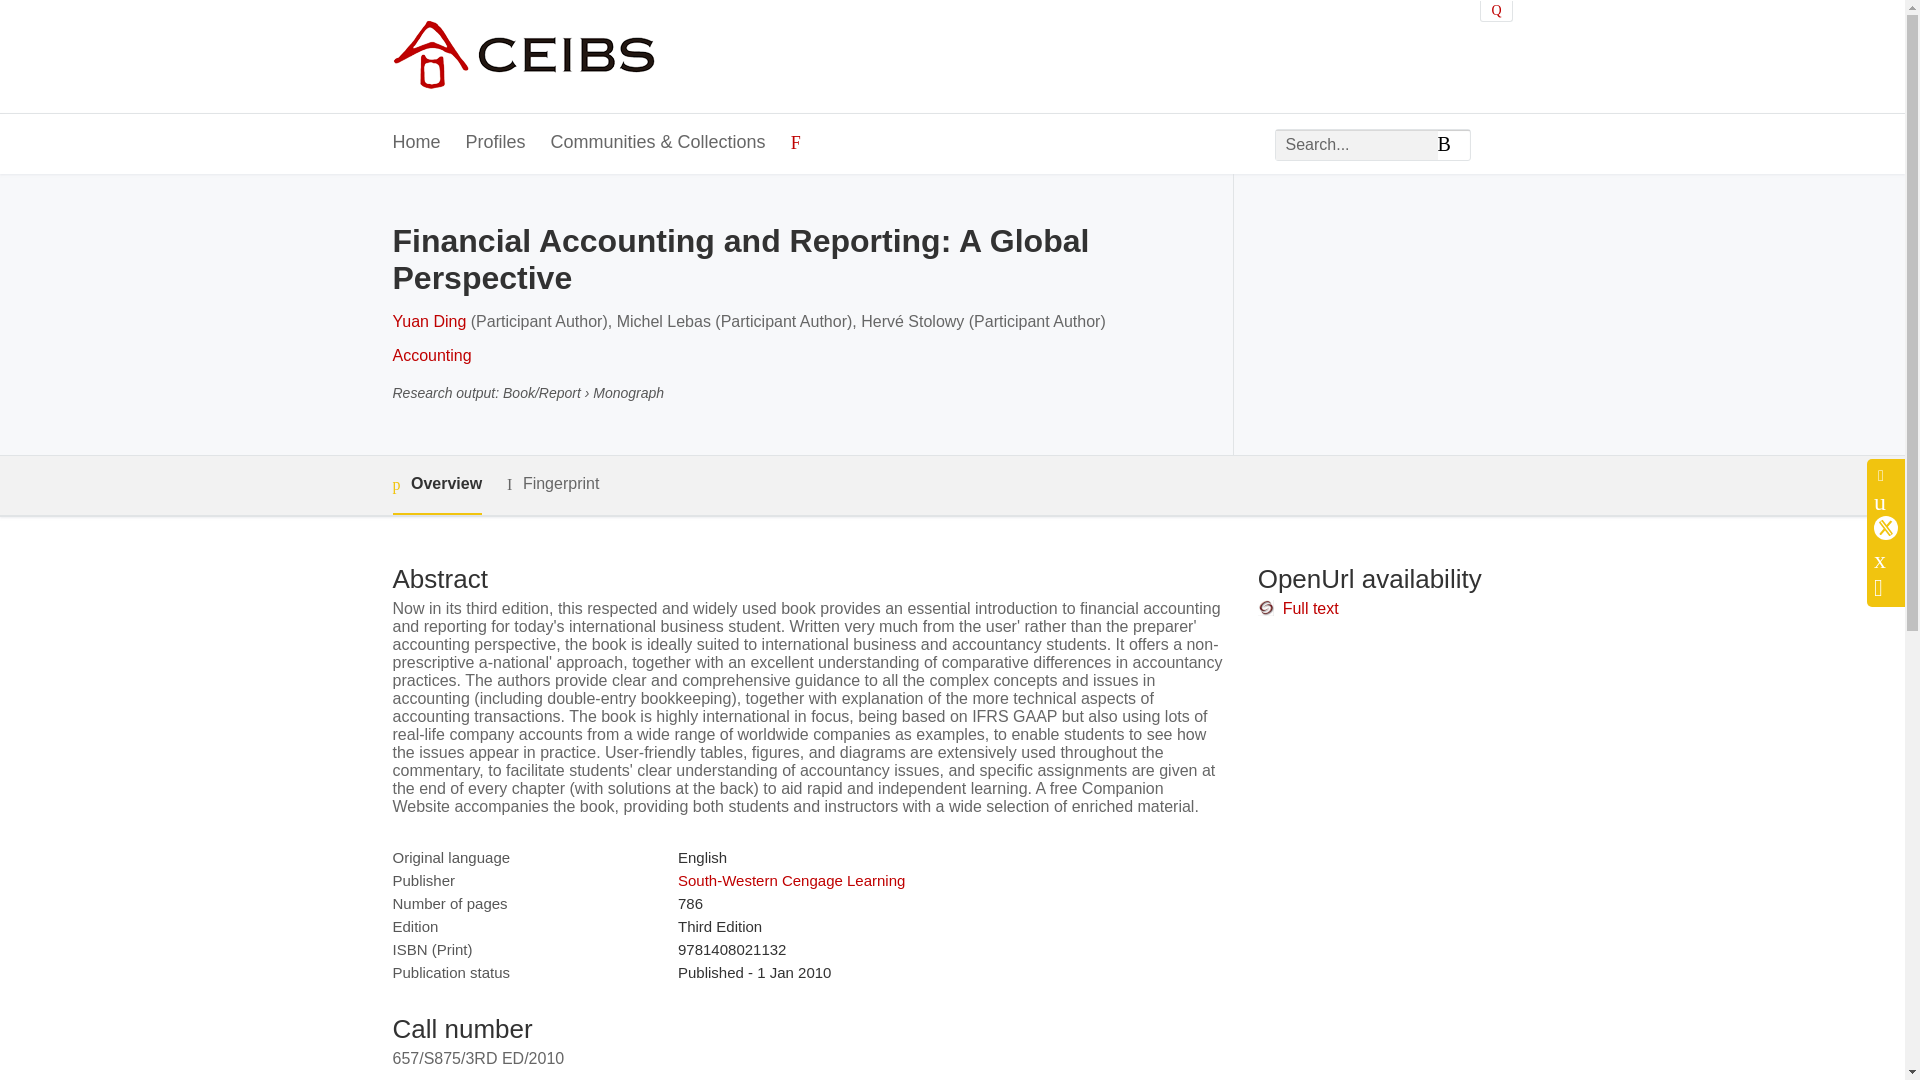  I want to click on China Europe International Business School Home, so click(522, 56).